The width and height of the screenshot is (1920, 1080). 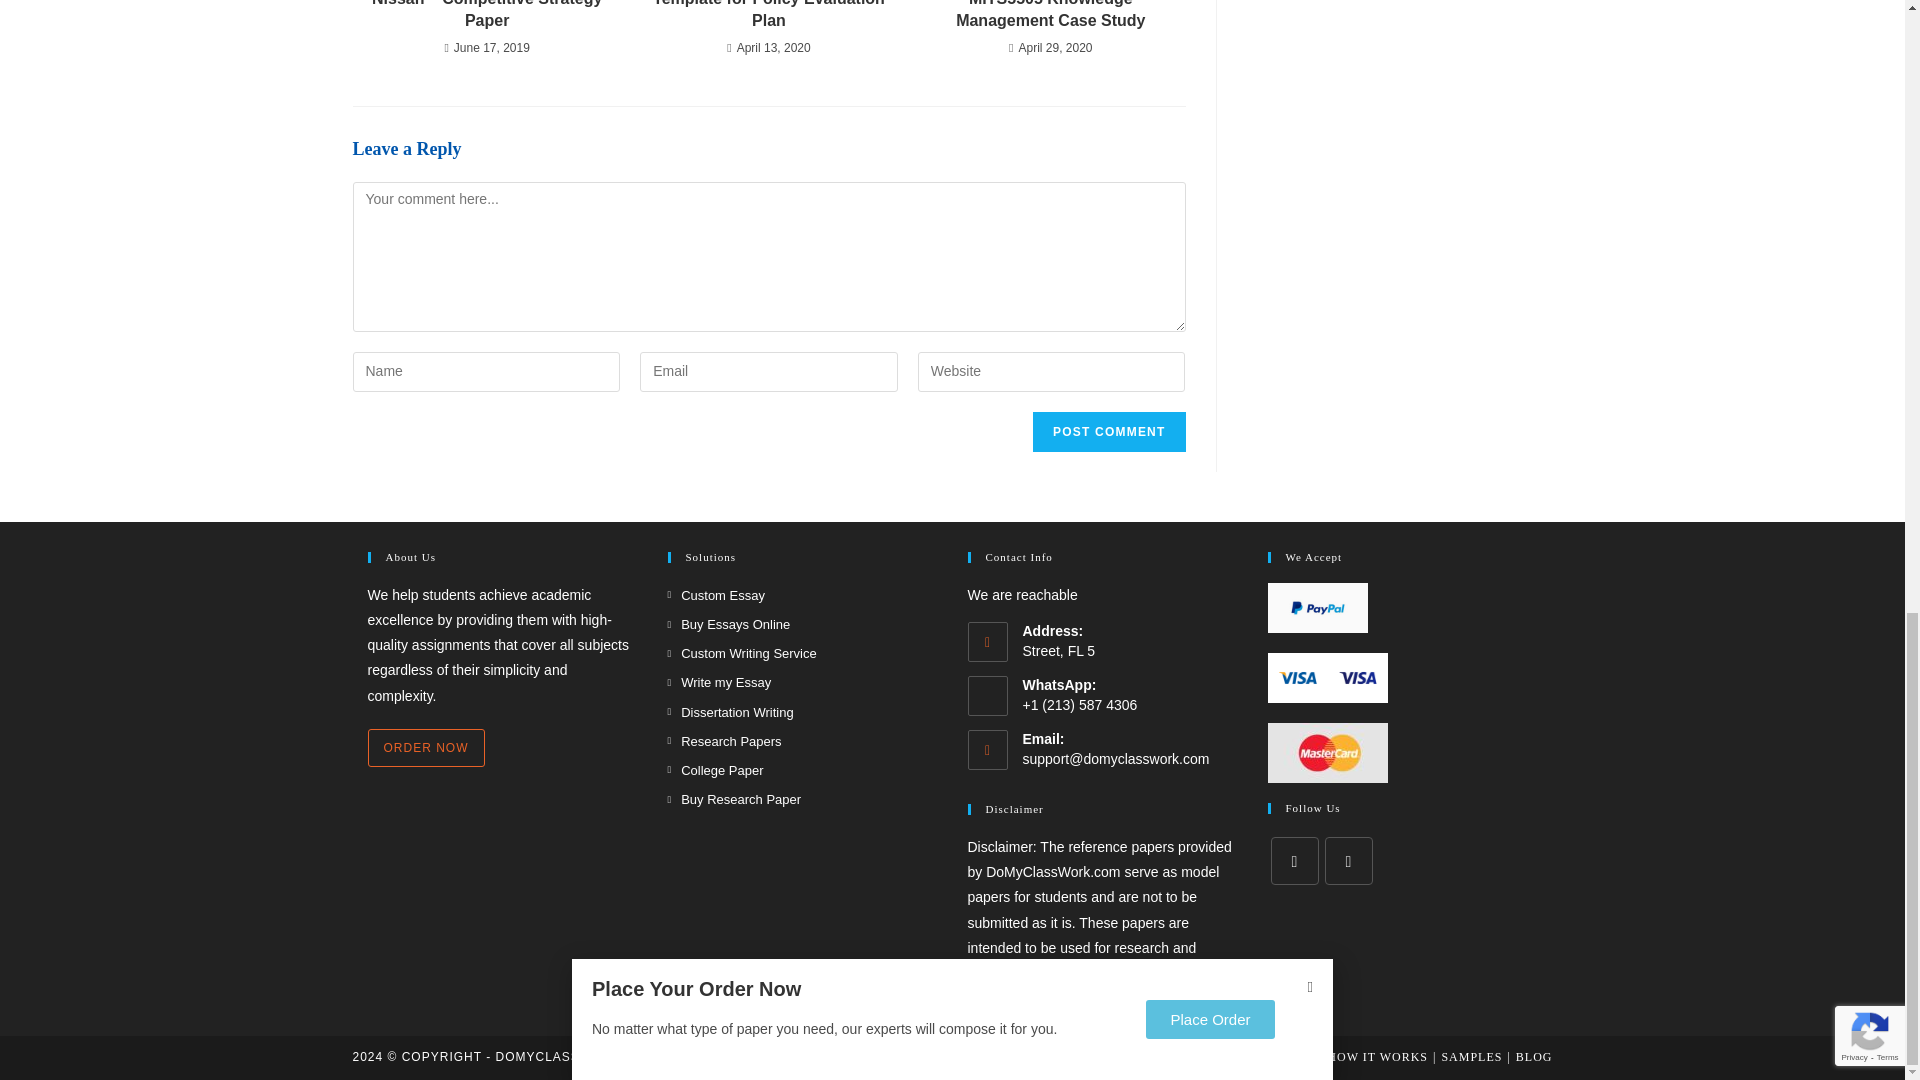 What do you see at coordinates (716, 595) in the screenshot?
I see `Custom Essay` at bounding box center [716, 595].